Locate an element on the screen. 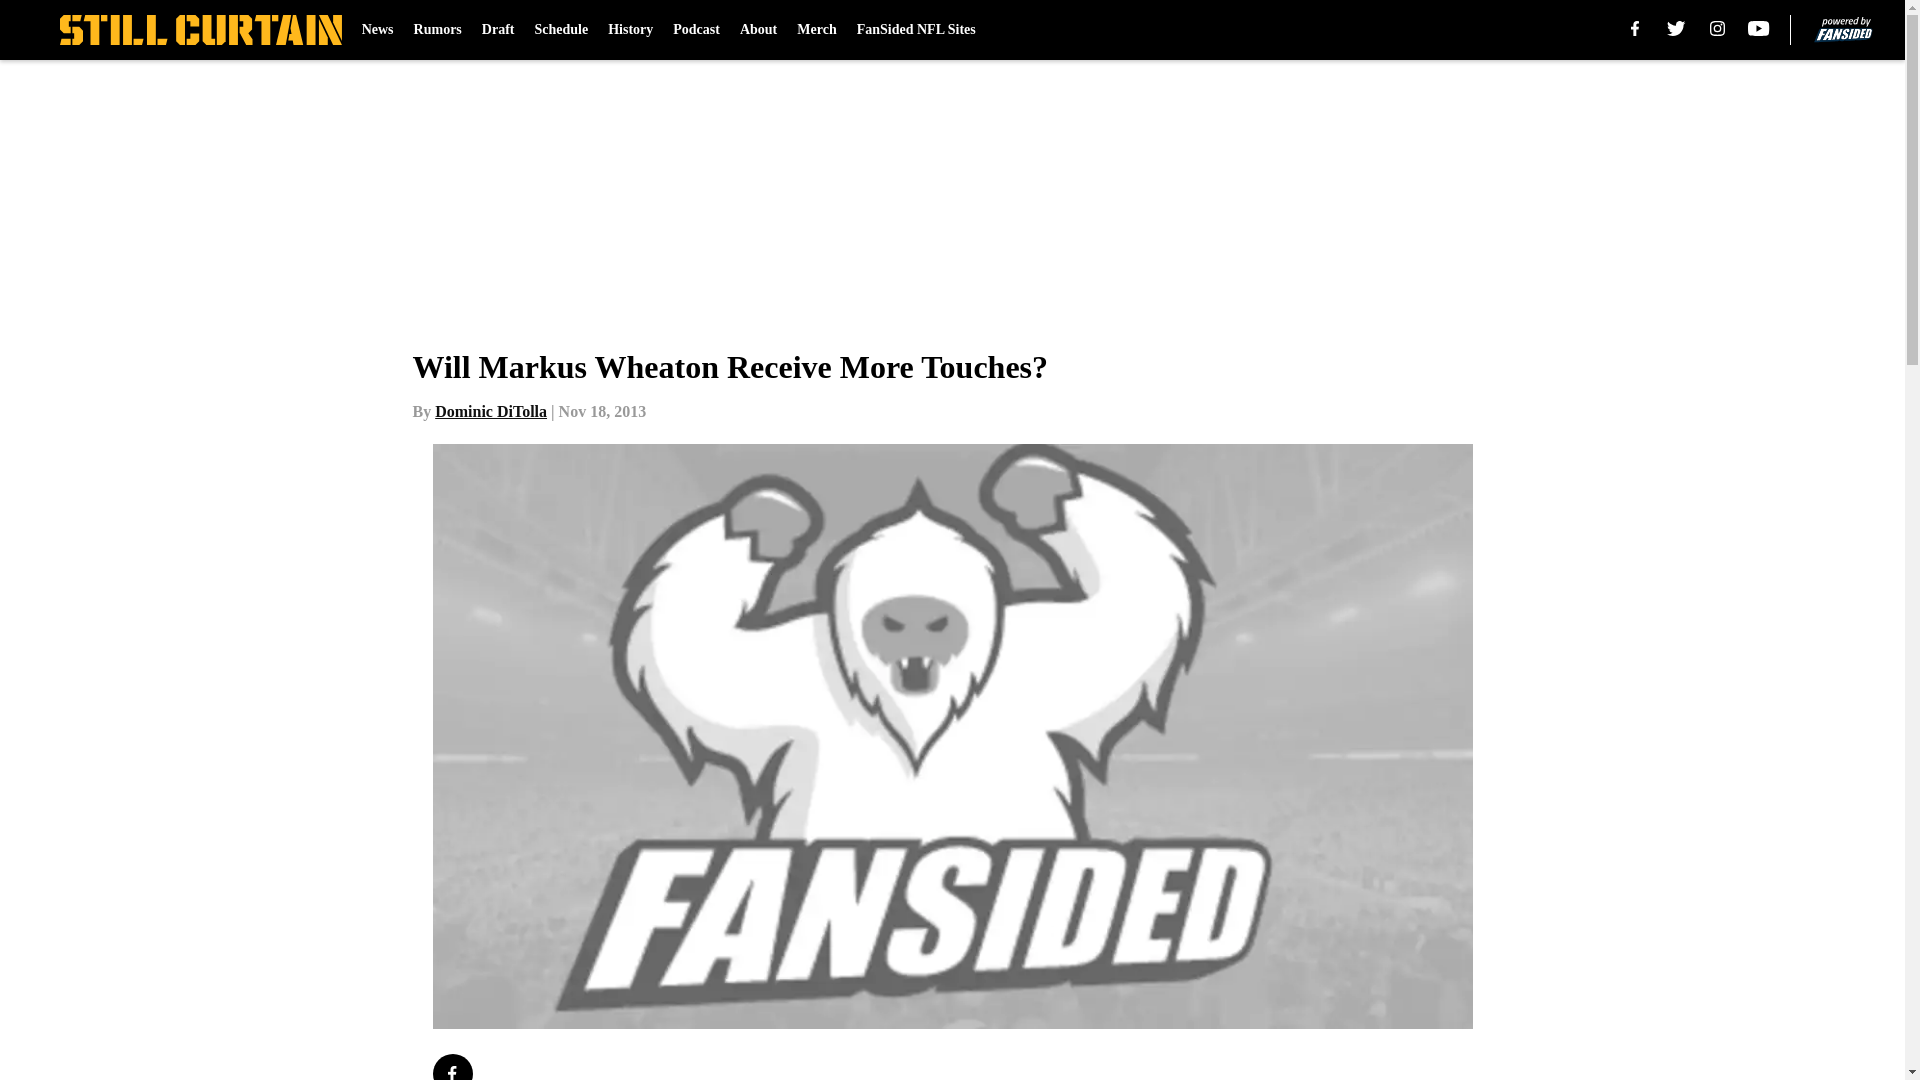 This screenshot has width=1920, height=1080. Schedule is located at coordinates (560, 30).